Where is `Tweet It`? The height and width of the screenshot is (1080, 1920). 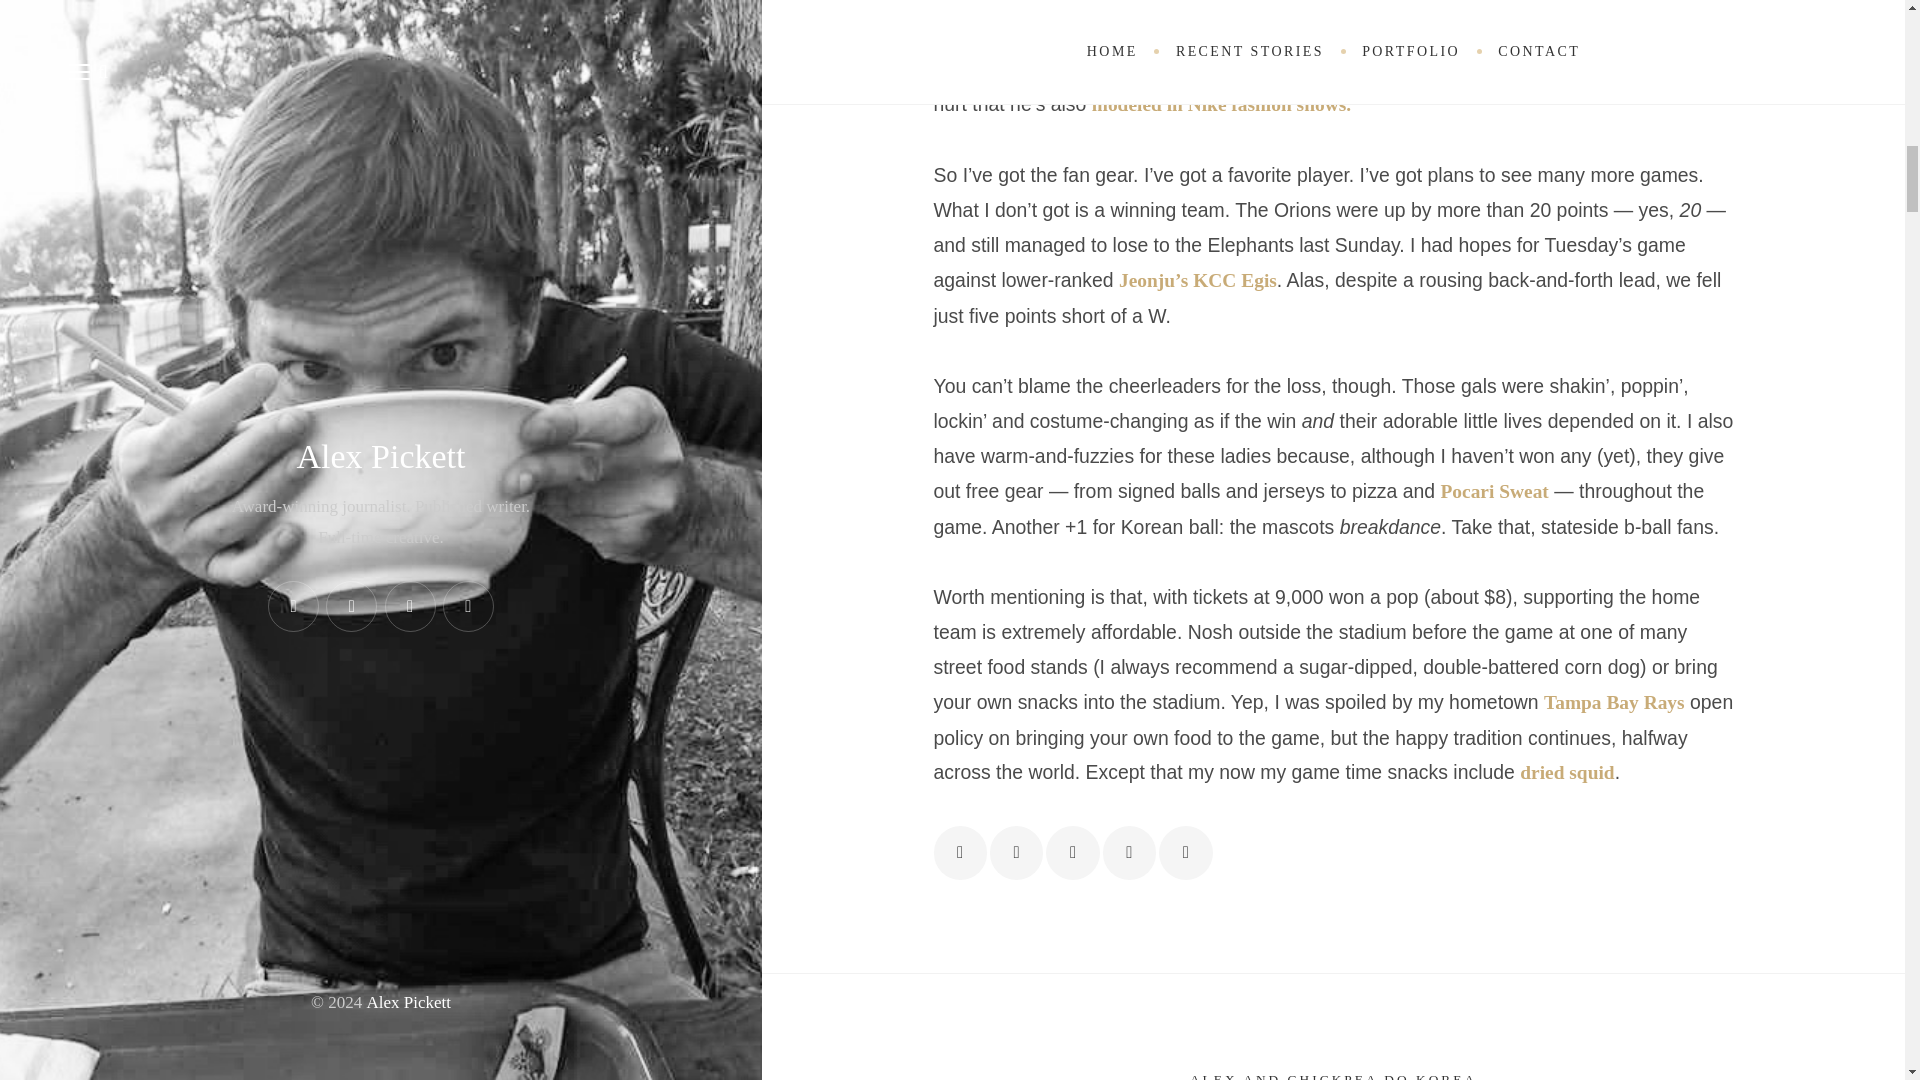 Tweet It is located at coordinates (1016, 852).